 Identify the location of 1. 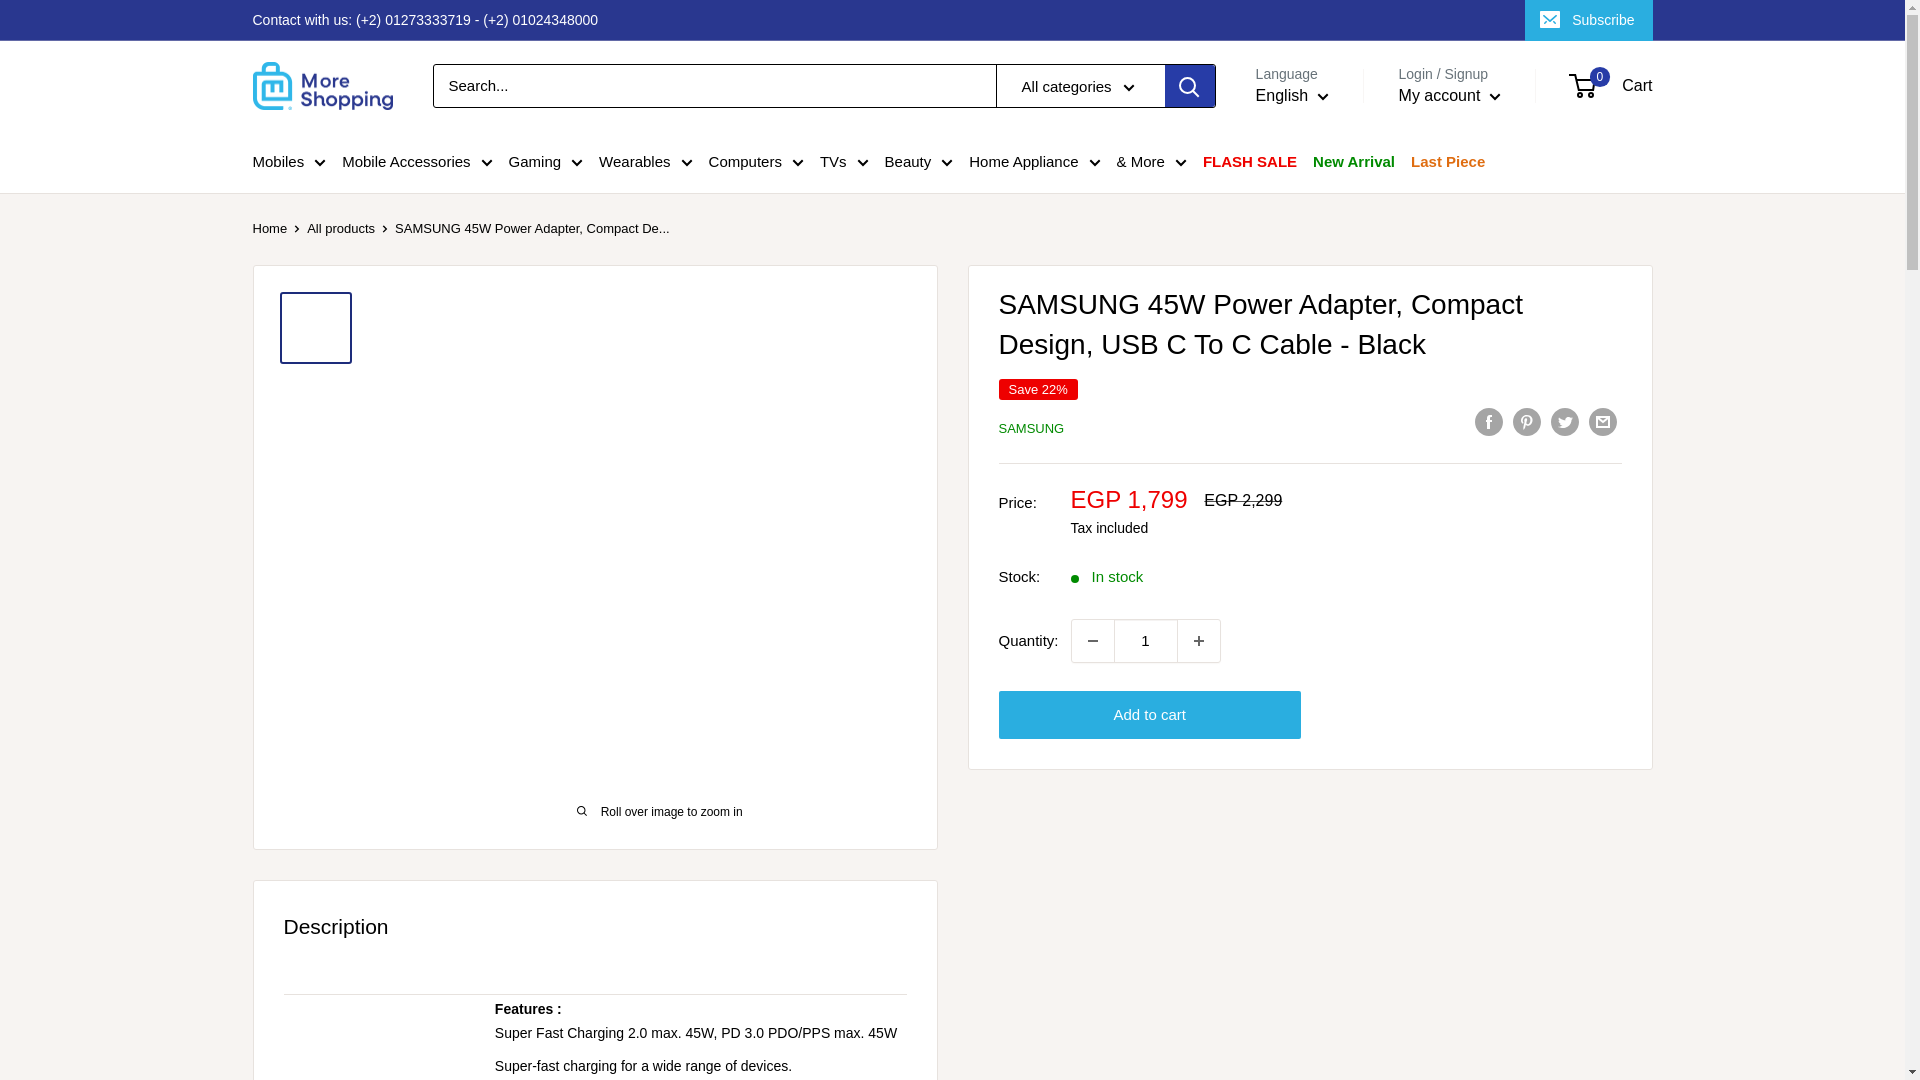
(1146, 640).